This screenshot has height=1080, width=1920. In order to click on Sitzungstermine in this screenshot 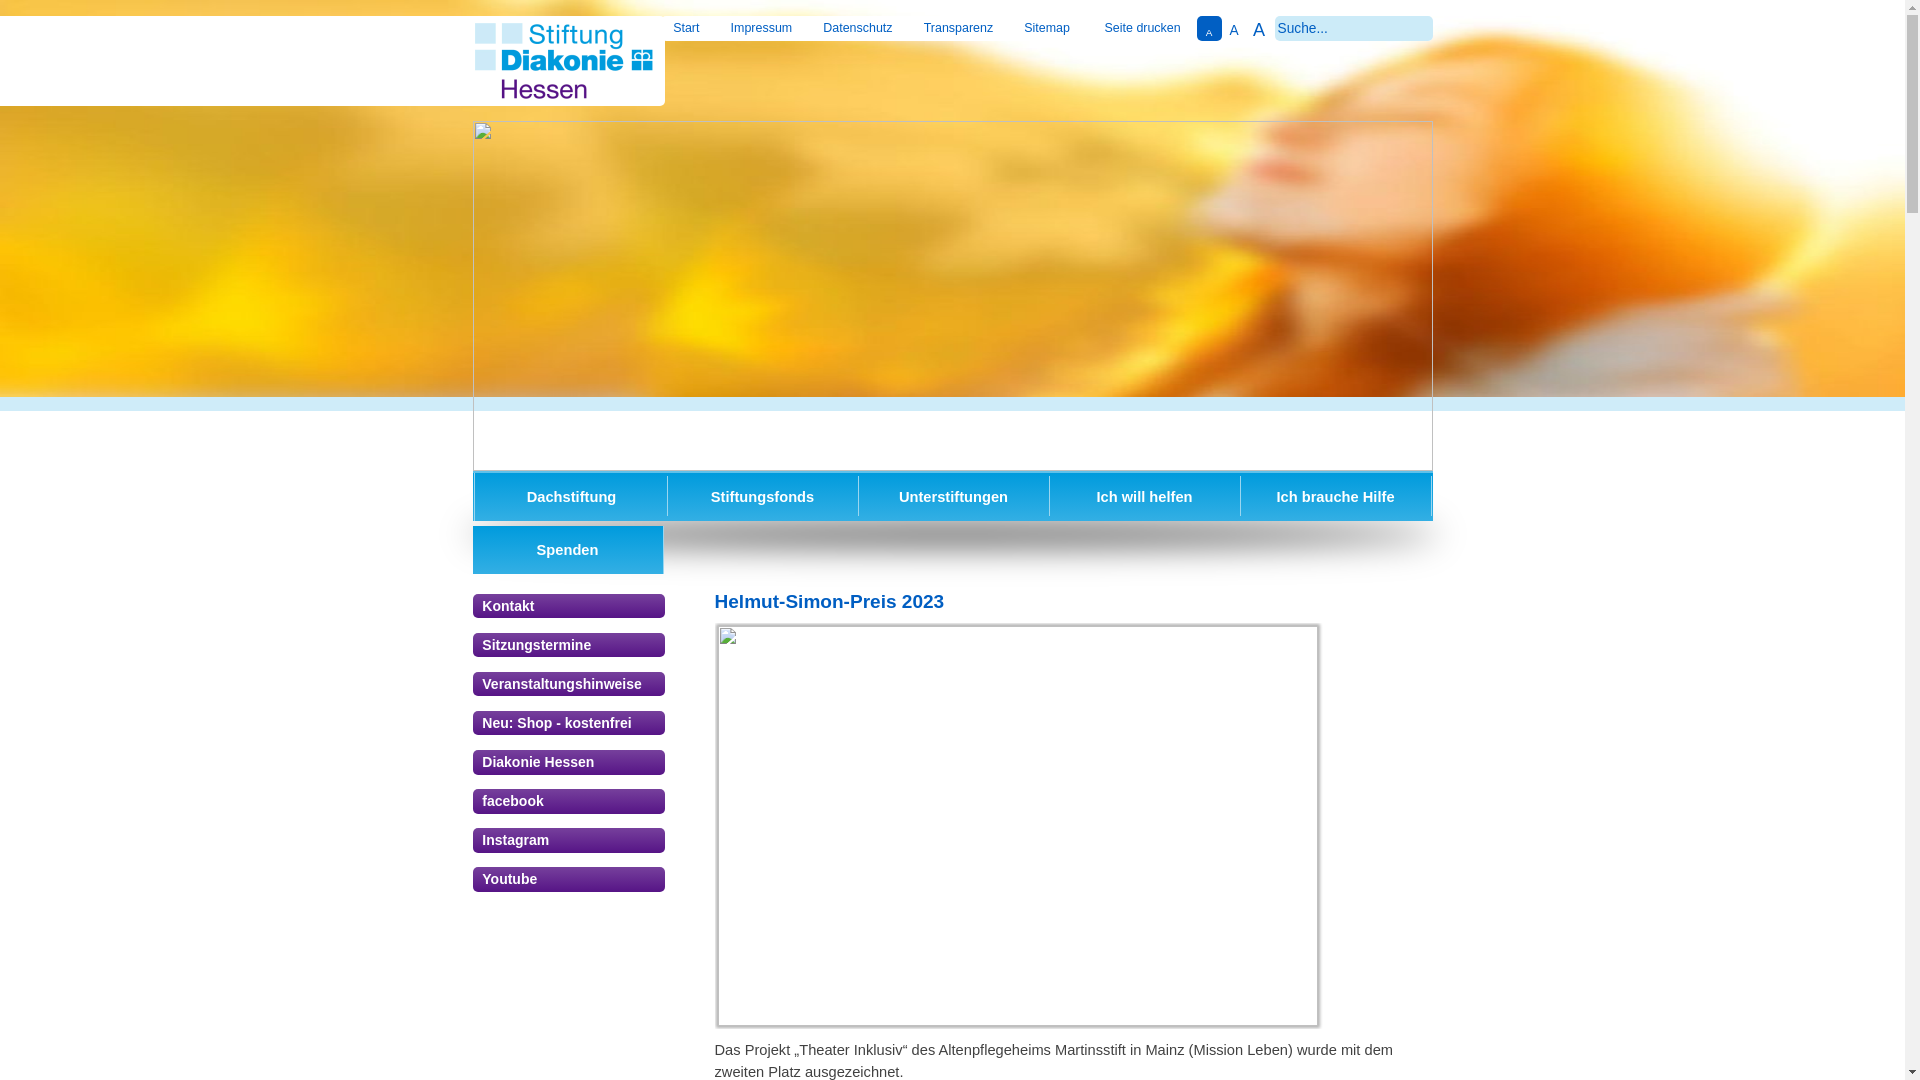, I will do `click(568, 645)`.